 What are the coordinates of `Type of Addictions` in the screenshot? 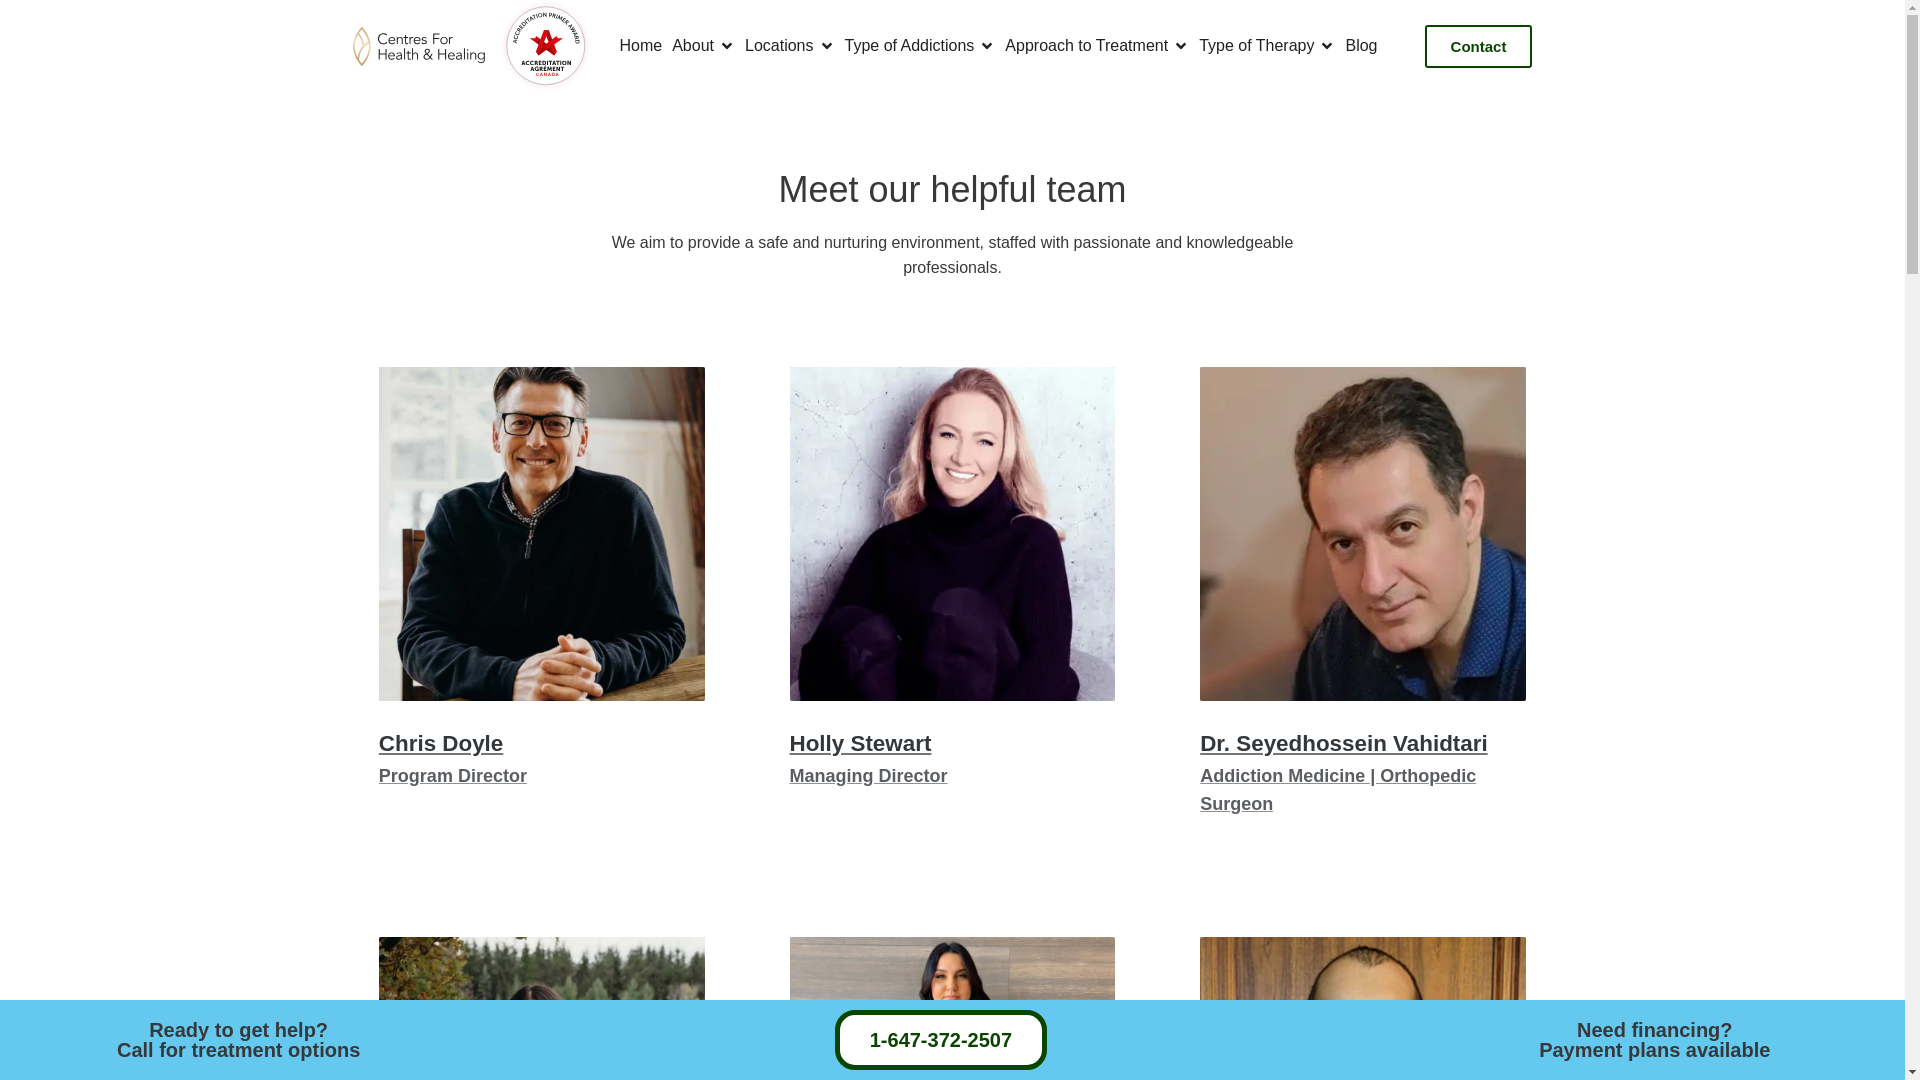 It's located at (908, 46).